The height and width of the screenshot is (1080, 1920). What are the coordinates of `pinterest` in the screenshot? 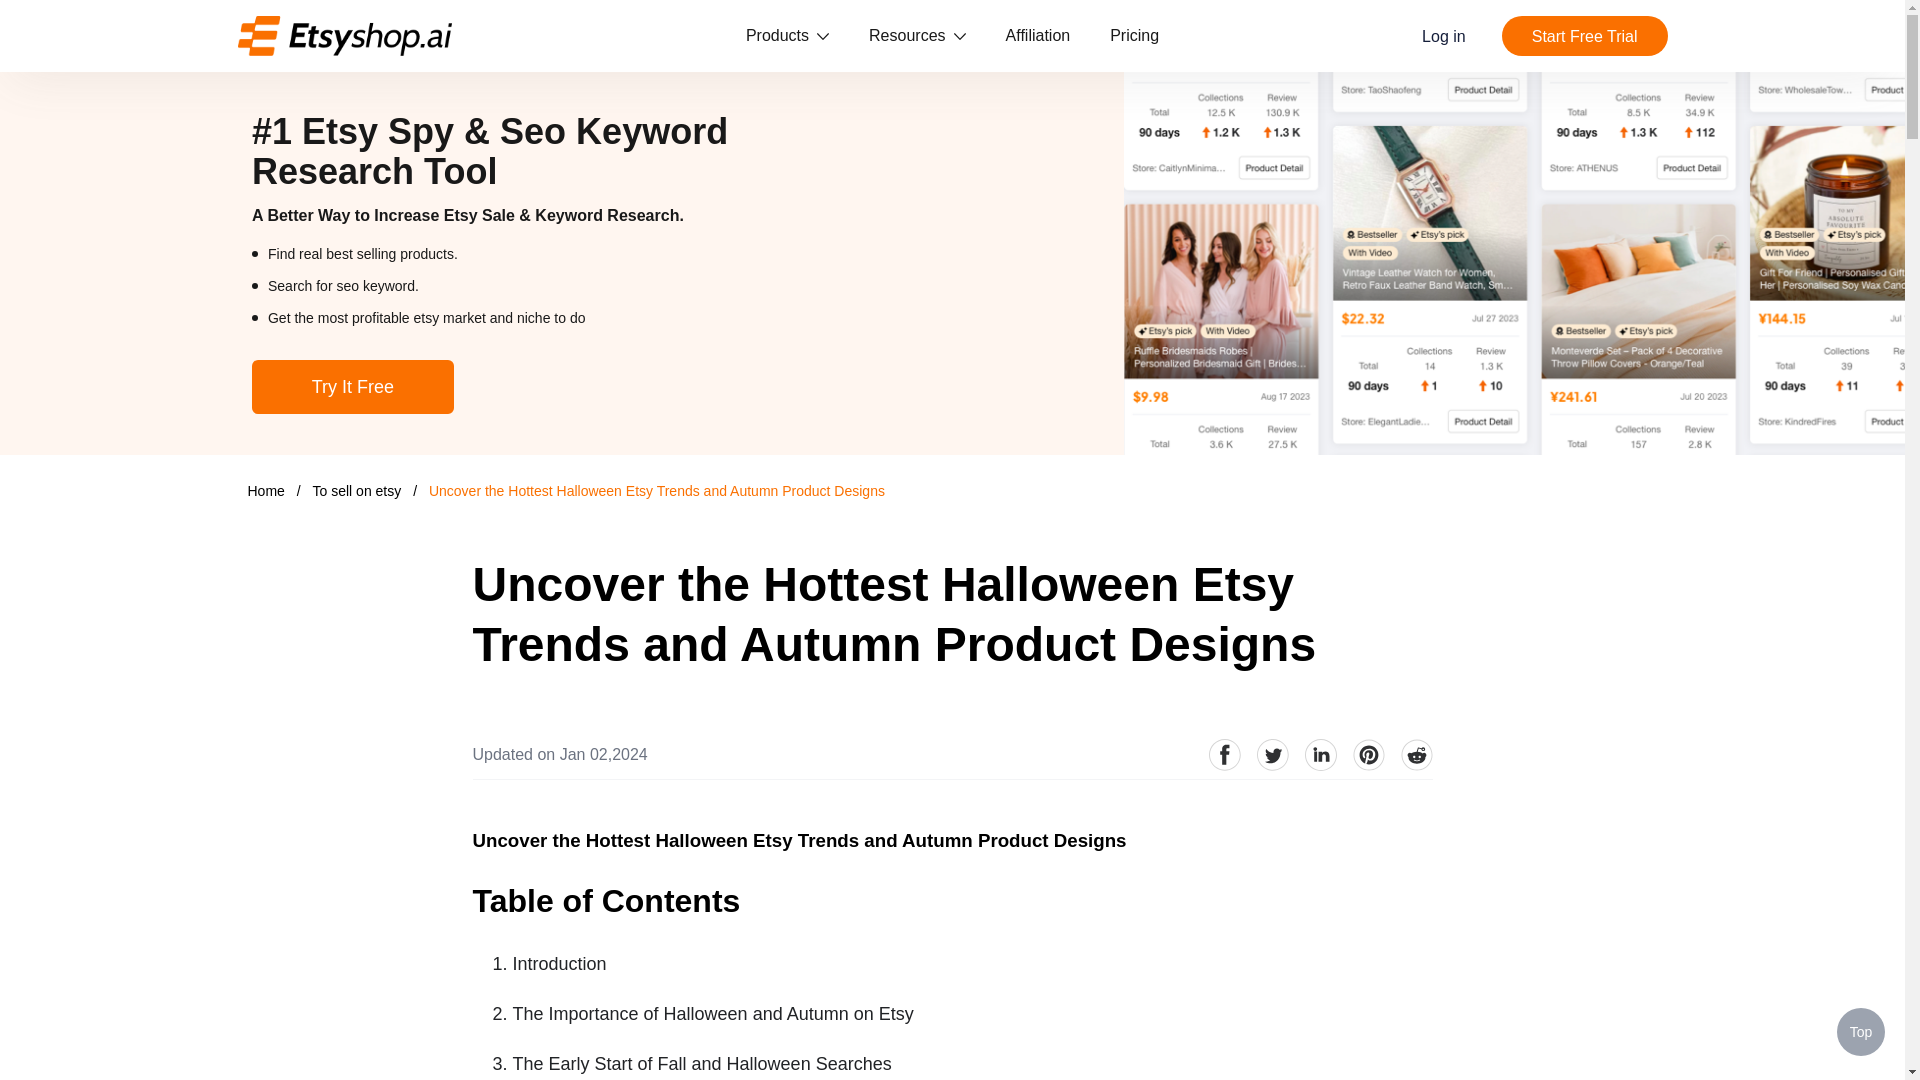 It's located at (1368, 754).